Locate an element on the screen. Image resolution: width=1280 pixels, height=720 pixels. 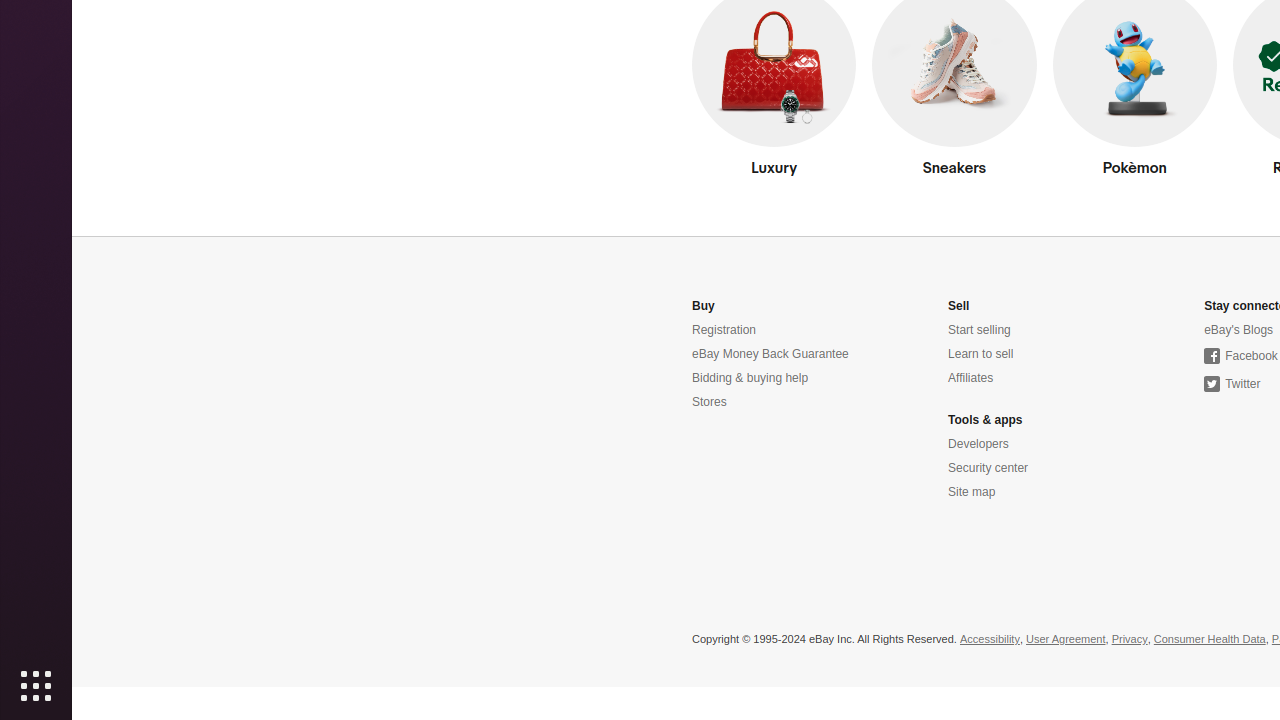
eBay Money Back Guarantee is located at coordinates (770, 354).